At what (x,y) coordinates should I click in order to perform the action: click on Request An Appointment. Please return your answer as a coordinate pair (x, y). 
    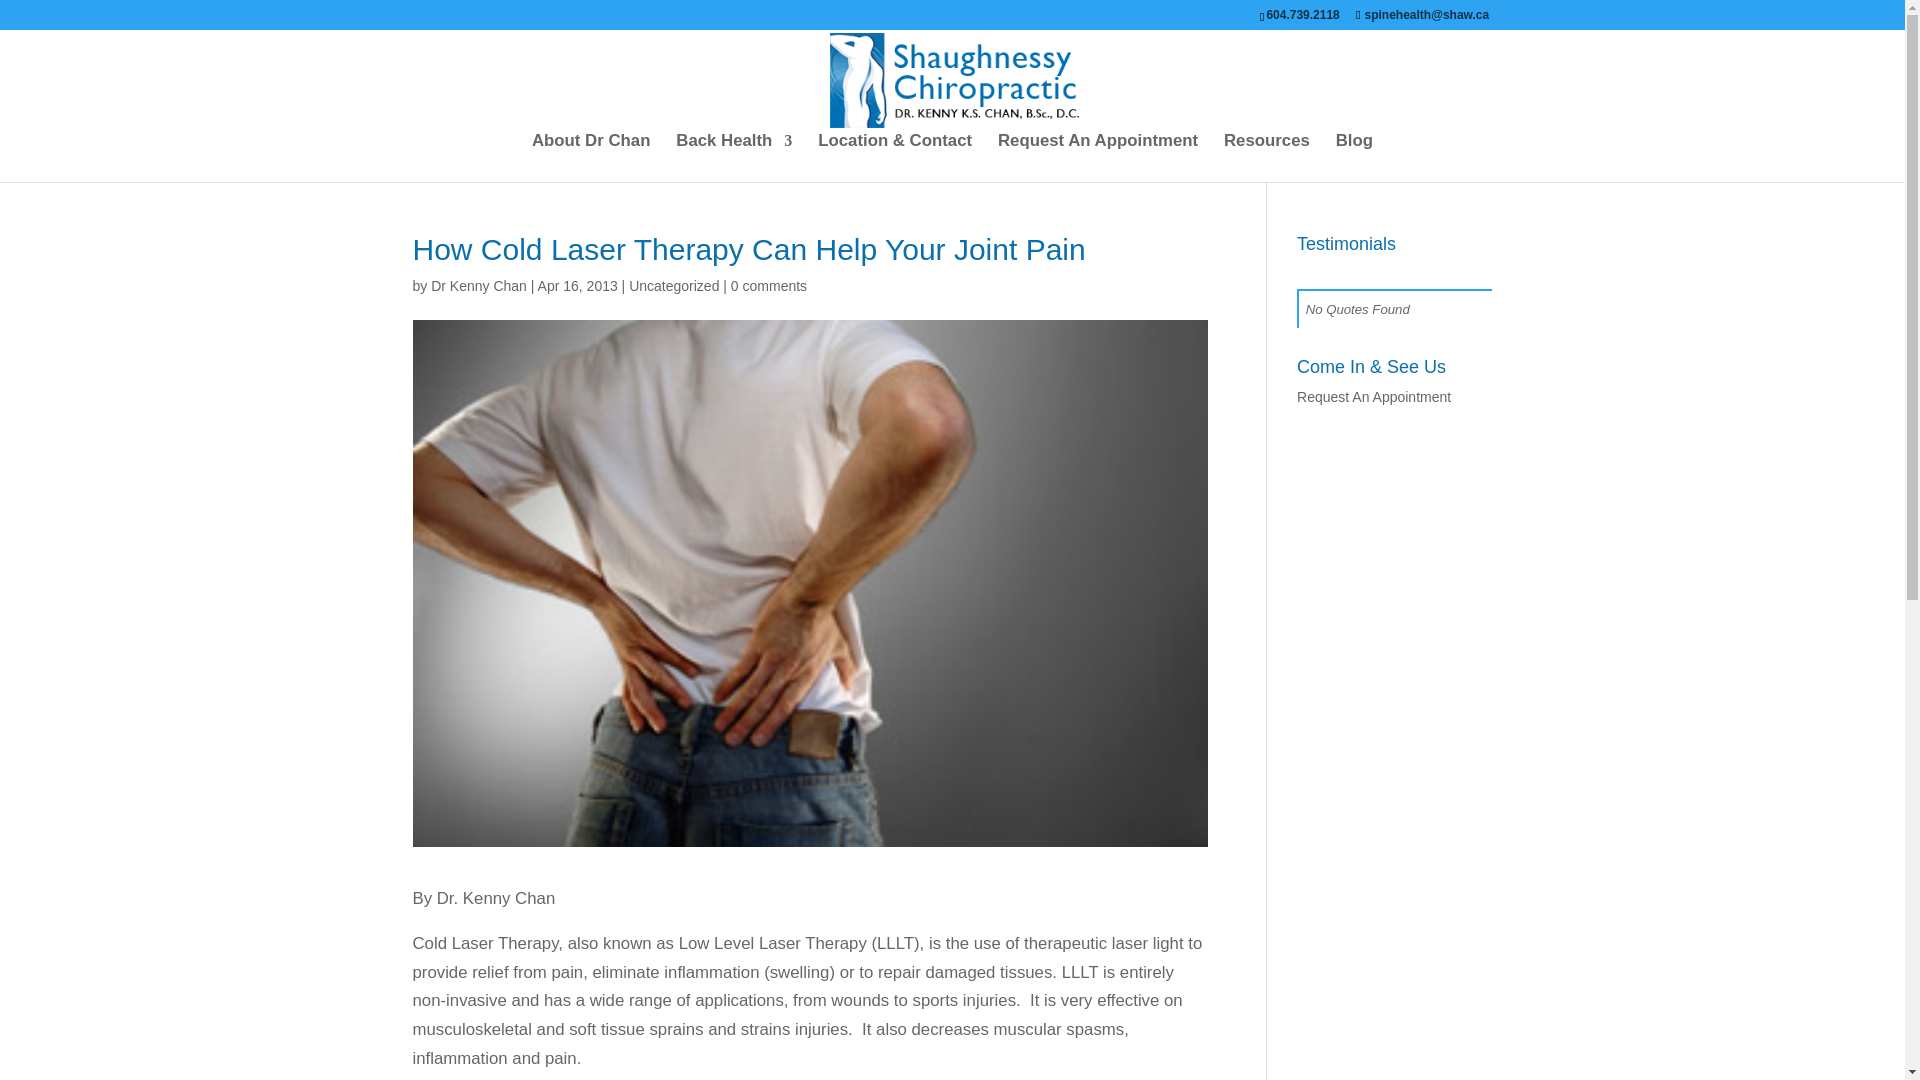
    Looking at the image, I should click on (1374, 396).